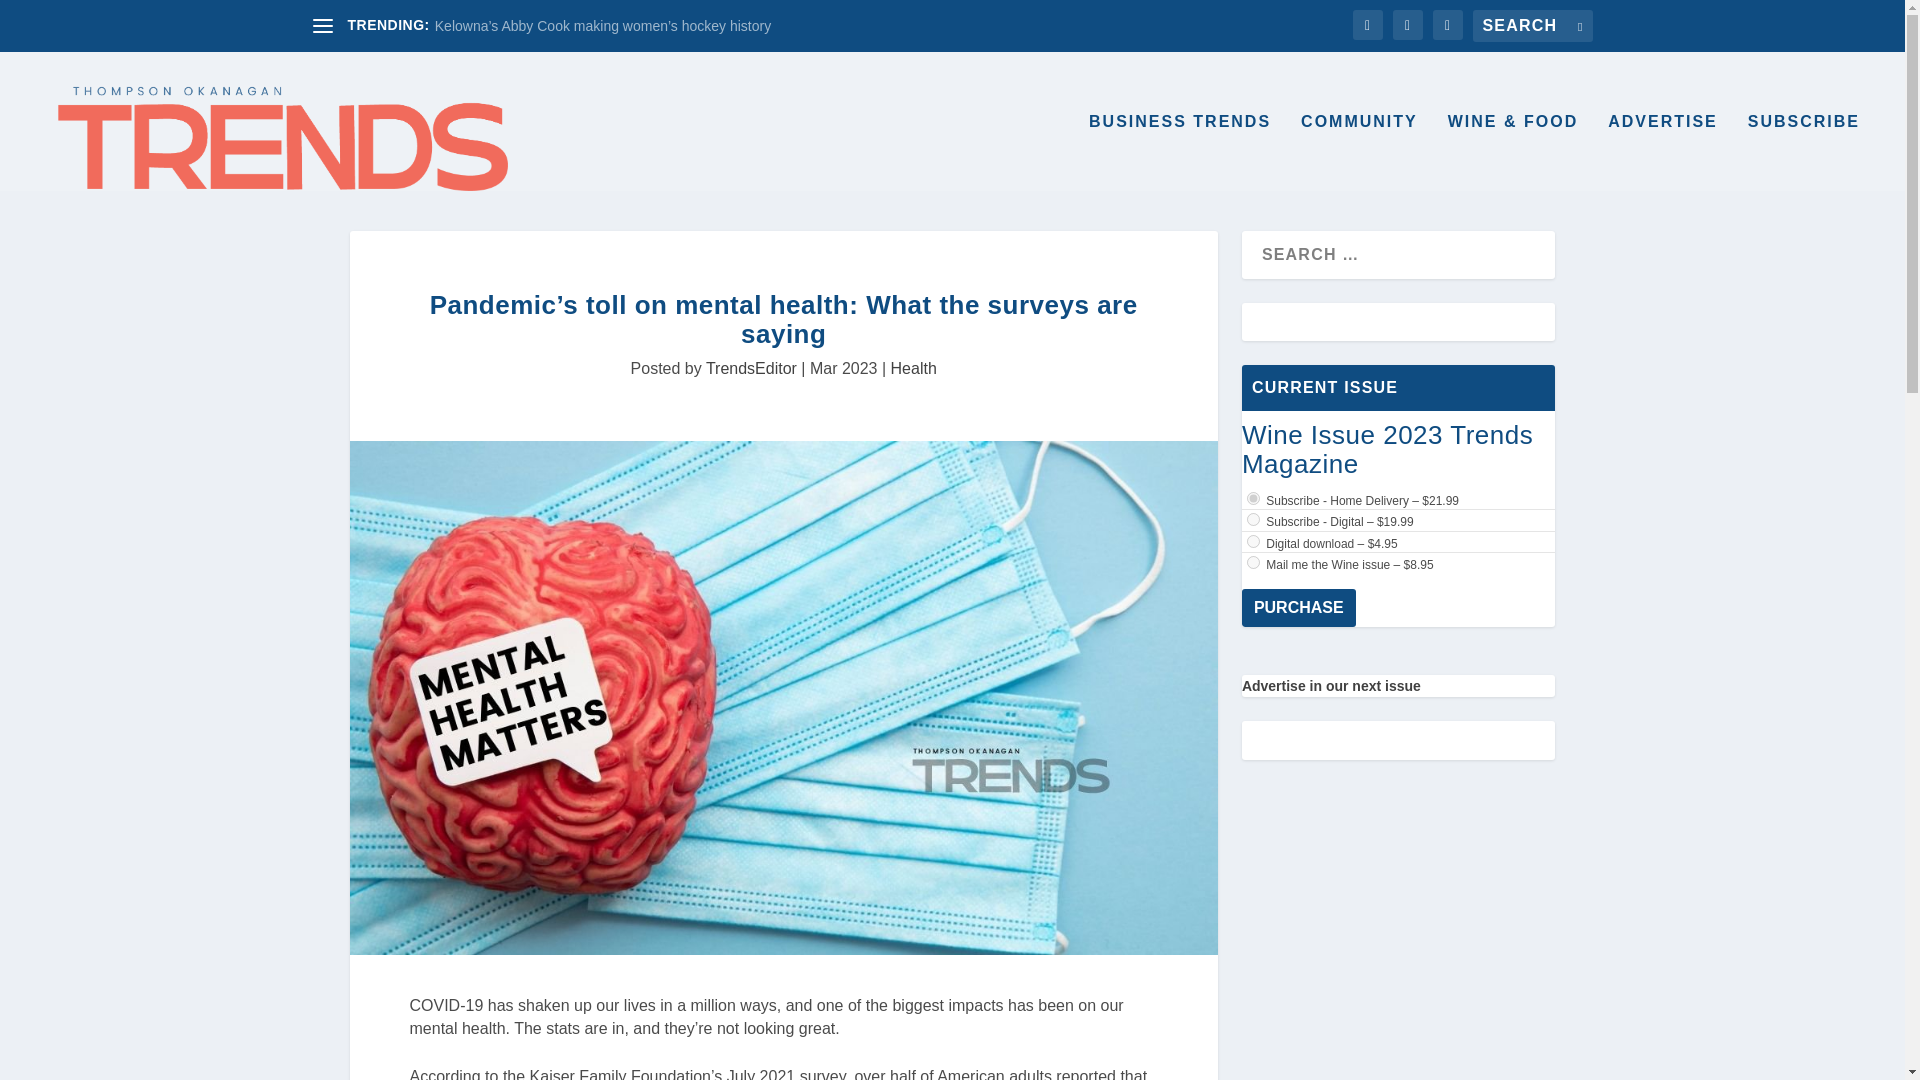 The height and width of the screenshot is (1080, 1920). What do you see at coordinates (751, 368) in the screenshot?
I see `TrendsEditor` at bounding box center [751, 368].